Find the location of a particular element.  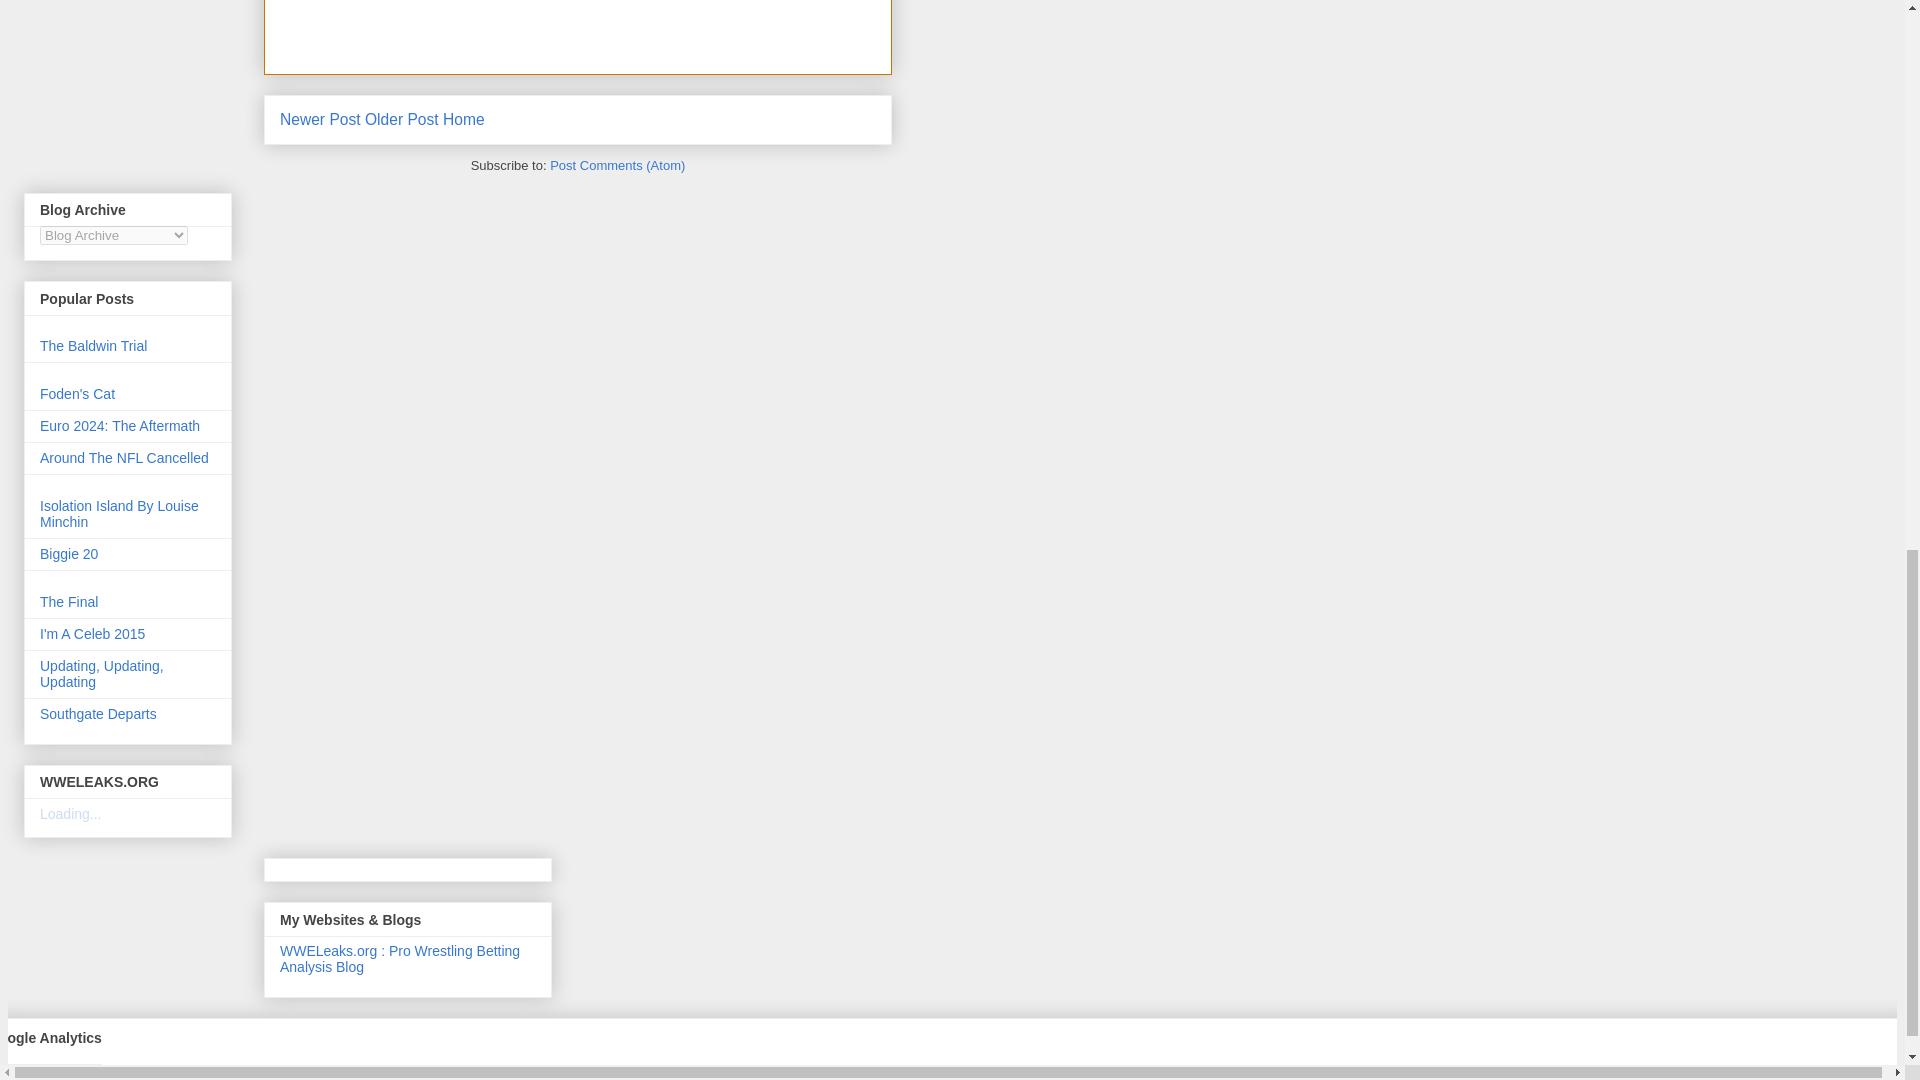

Foden's Cat is located at coordinates (78, 393).